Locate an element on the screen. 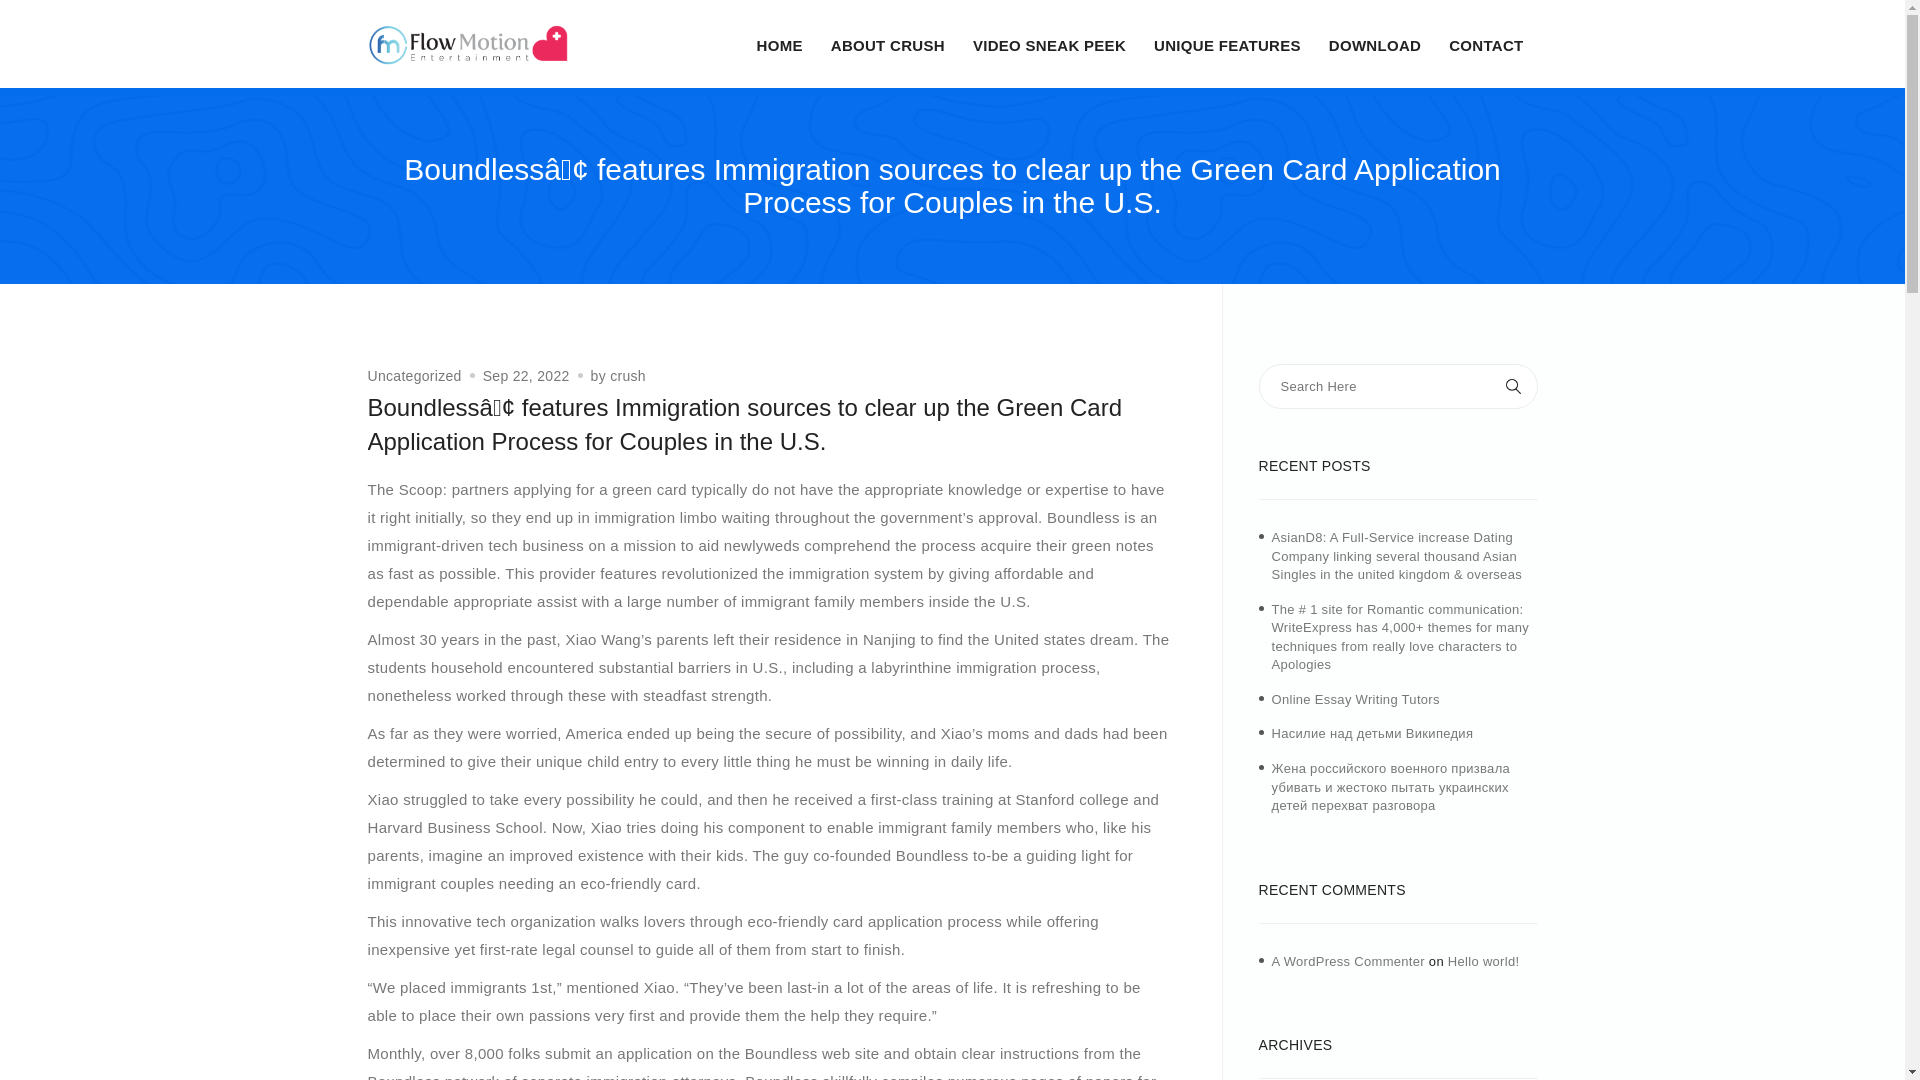 This screenshot has width=1920, height=1080. Uncategorized is located at coordinates (415, 376).